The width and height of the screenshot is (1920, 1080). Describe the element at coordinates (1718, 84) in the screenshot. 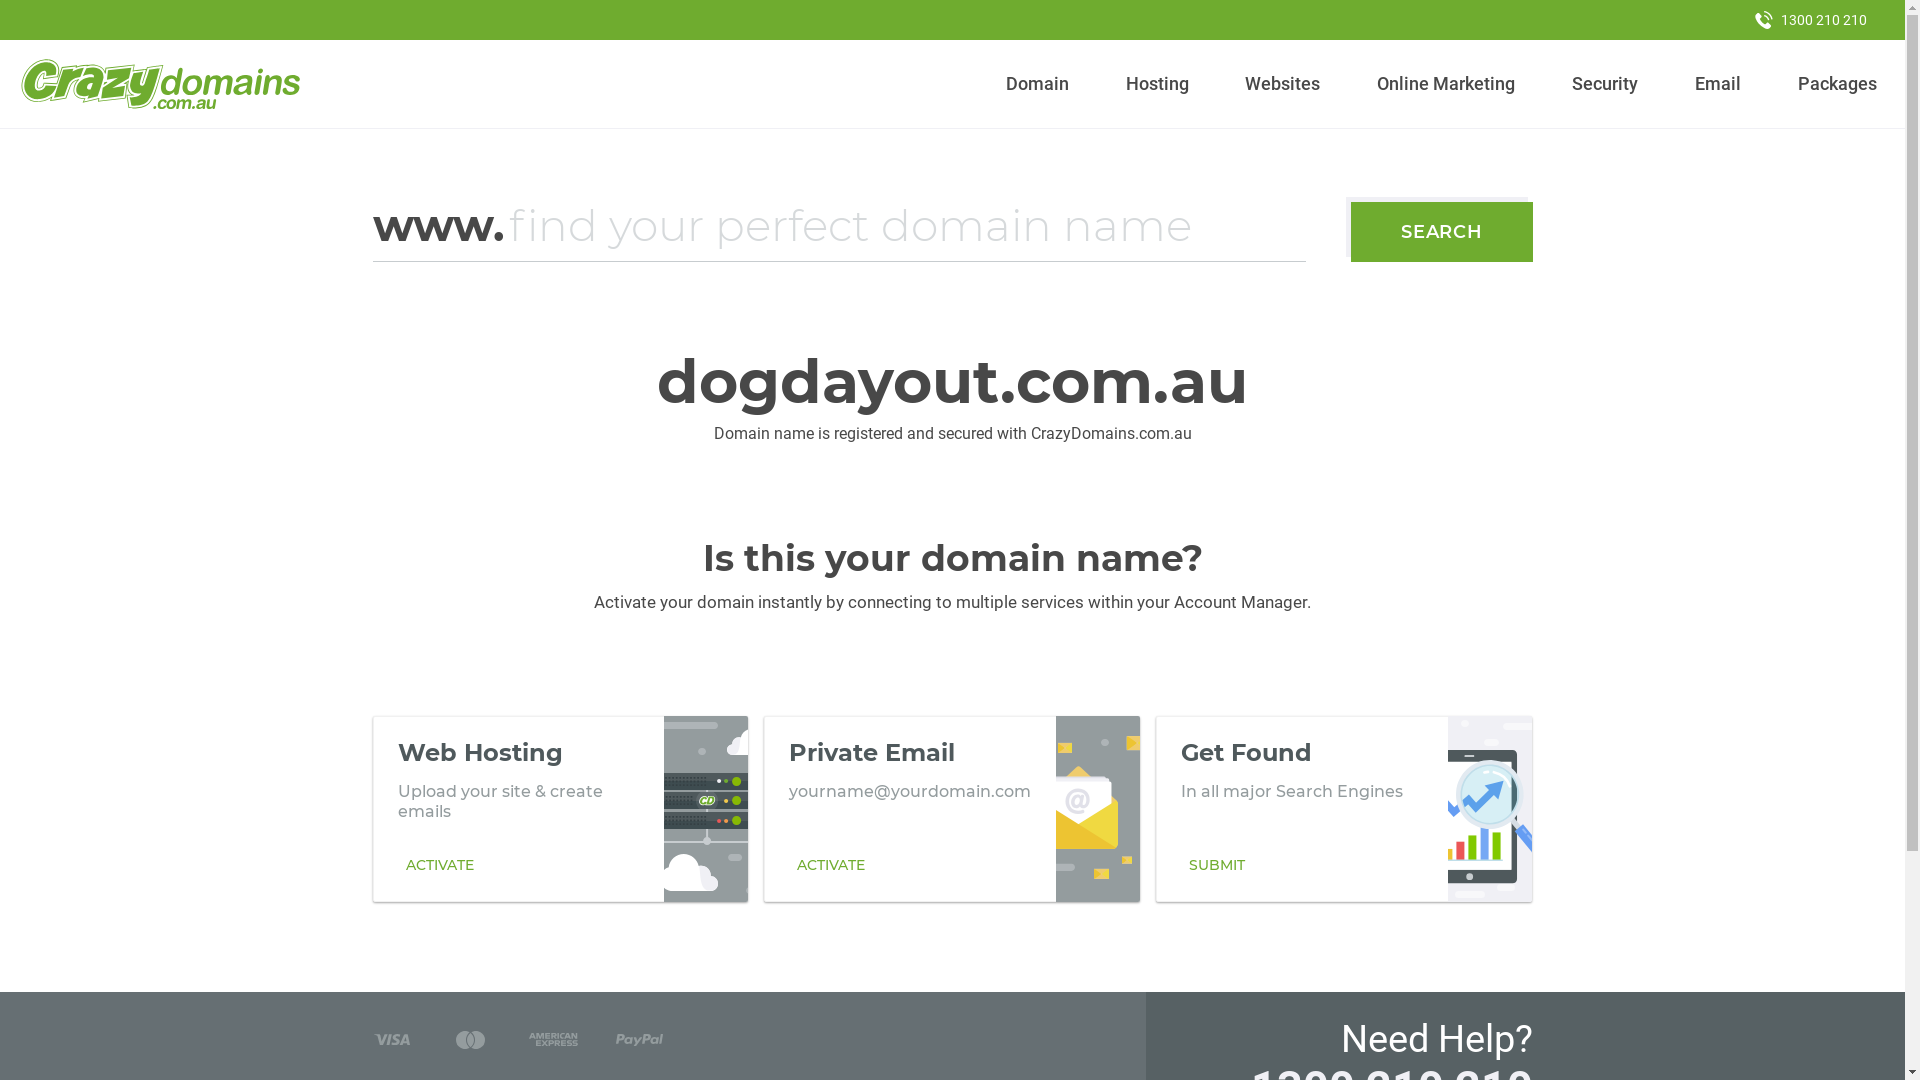

I see `Email` at that location.